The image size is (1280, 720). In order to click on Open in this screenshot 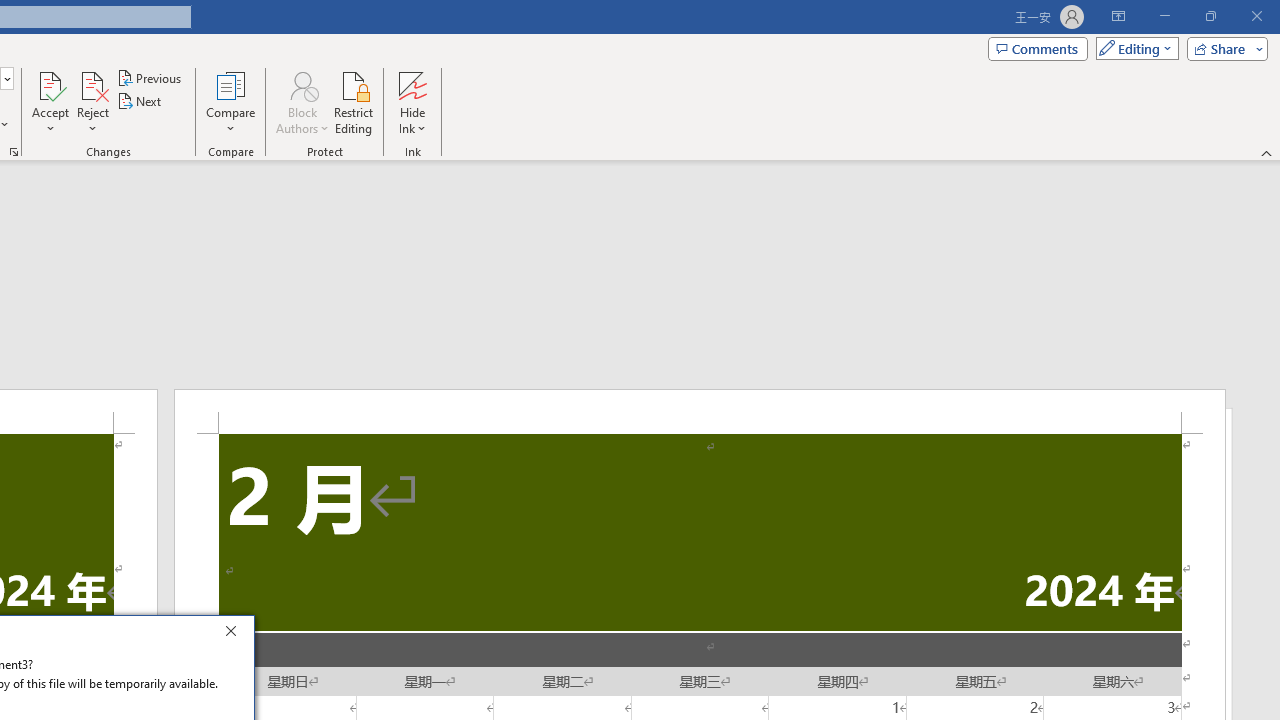, I will do `click(6, 78)`.